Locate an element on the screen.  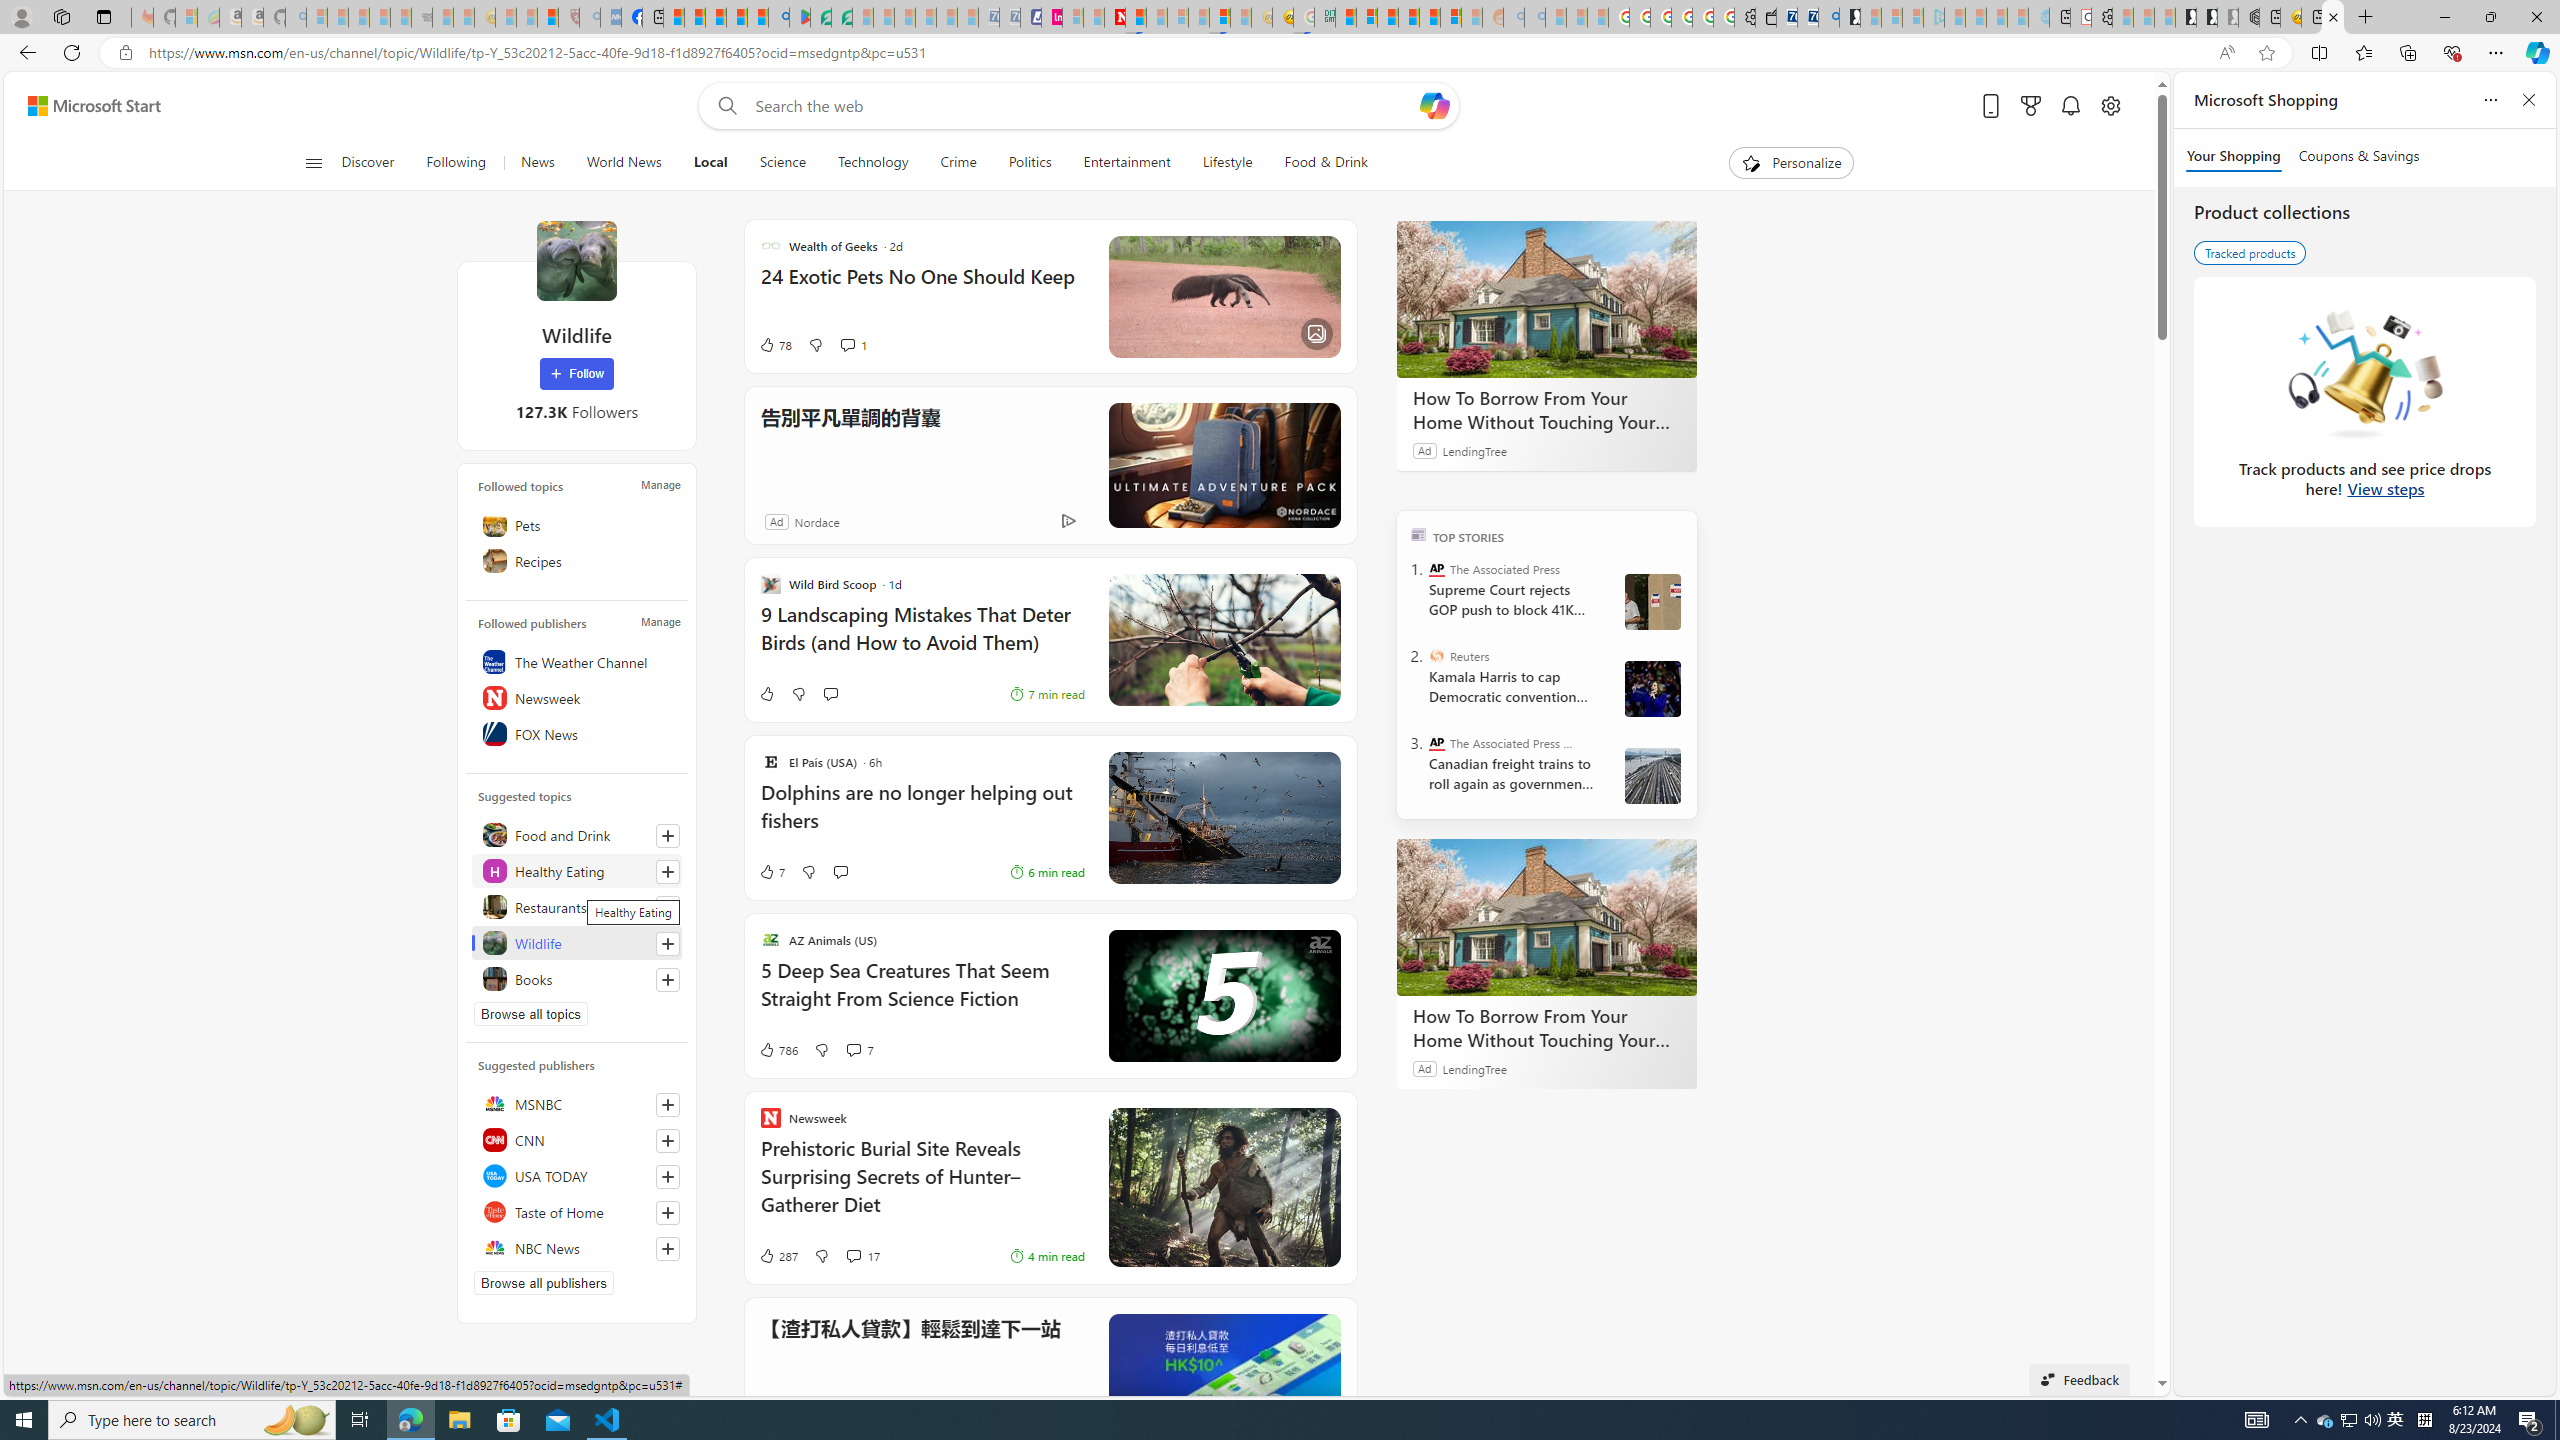
Expert Portfolios is located at coordinates (1409, 17).